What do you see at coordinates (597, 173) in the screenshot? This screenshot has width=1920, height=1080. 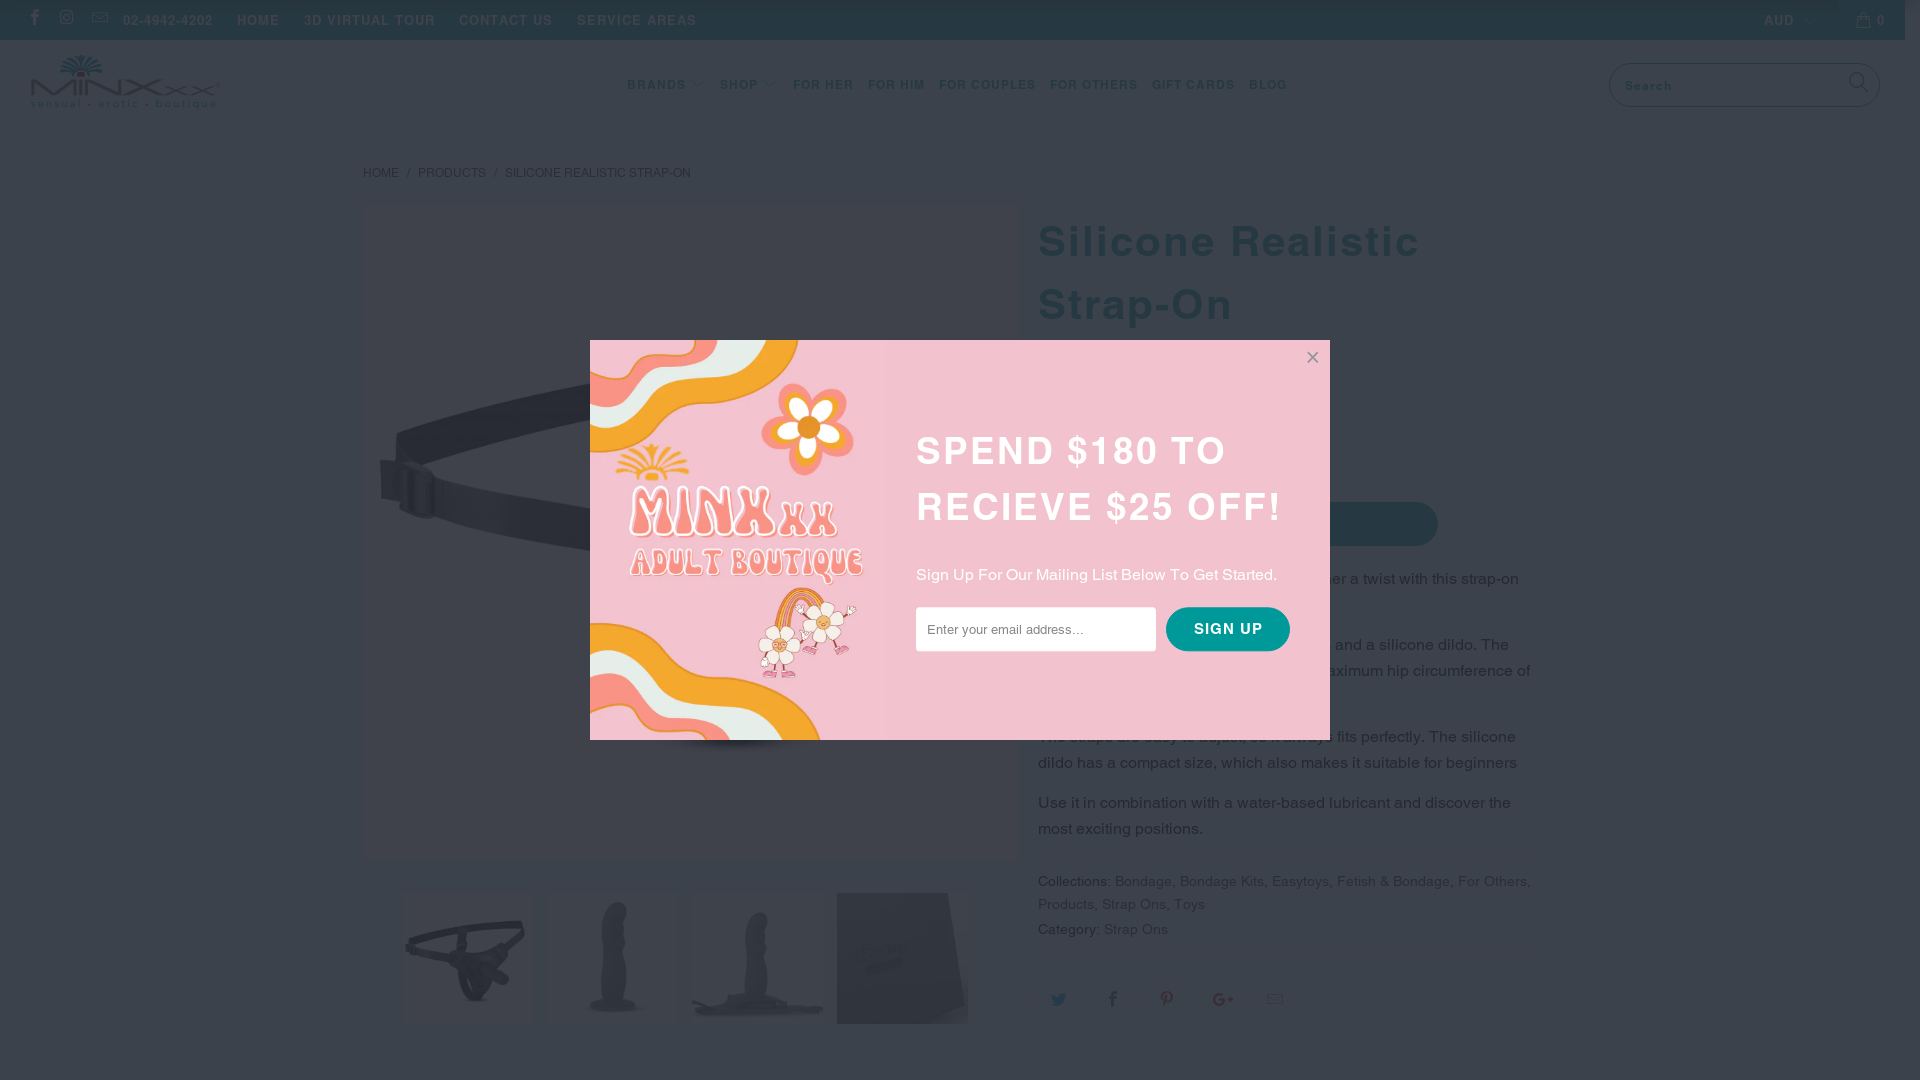 I see `SILICONE REALISTIC STRAP-ON` at bounding box center [597, 173].